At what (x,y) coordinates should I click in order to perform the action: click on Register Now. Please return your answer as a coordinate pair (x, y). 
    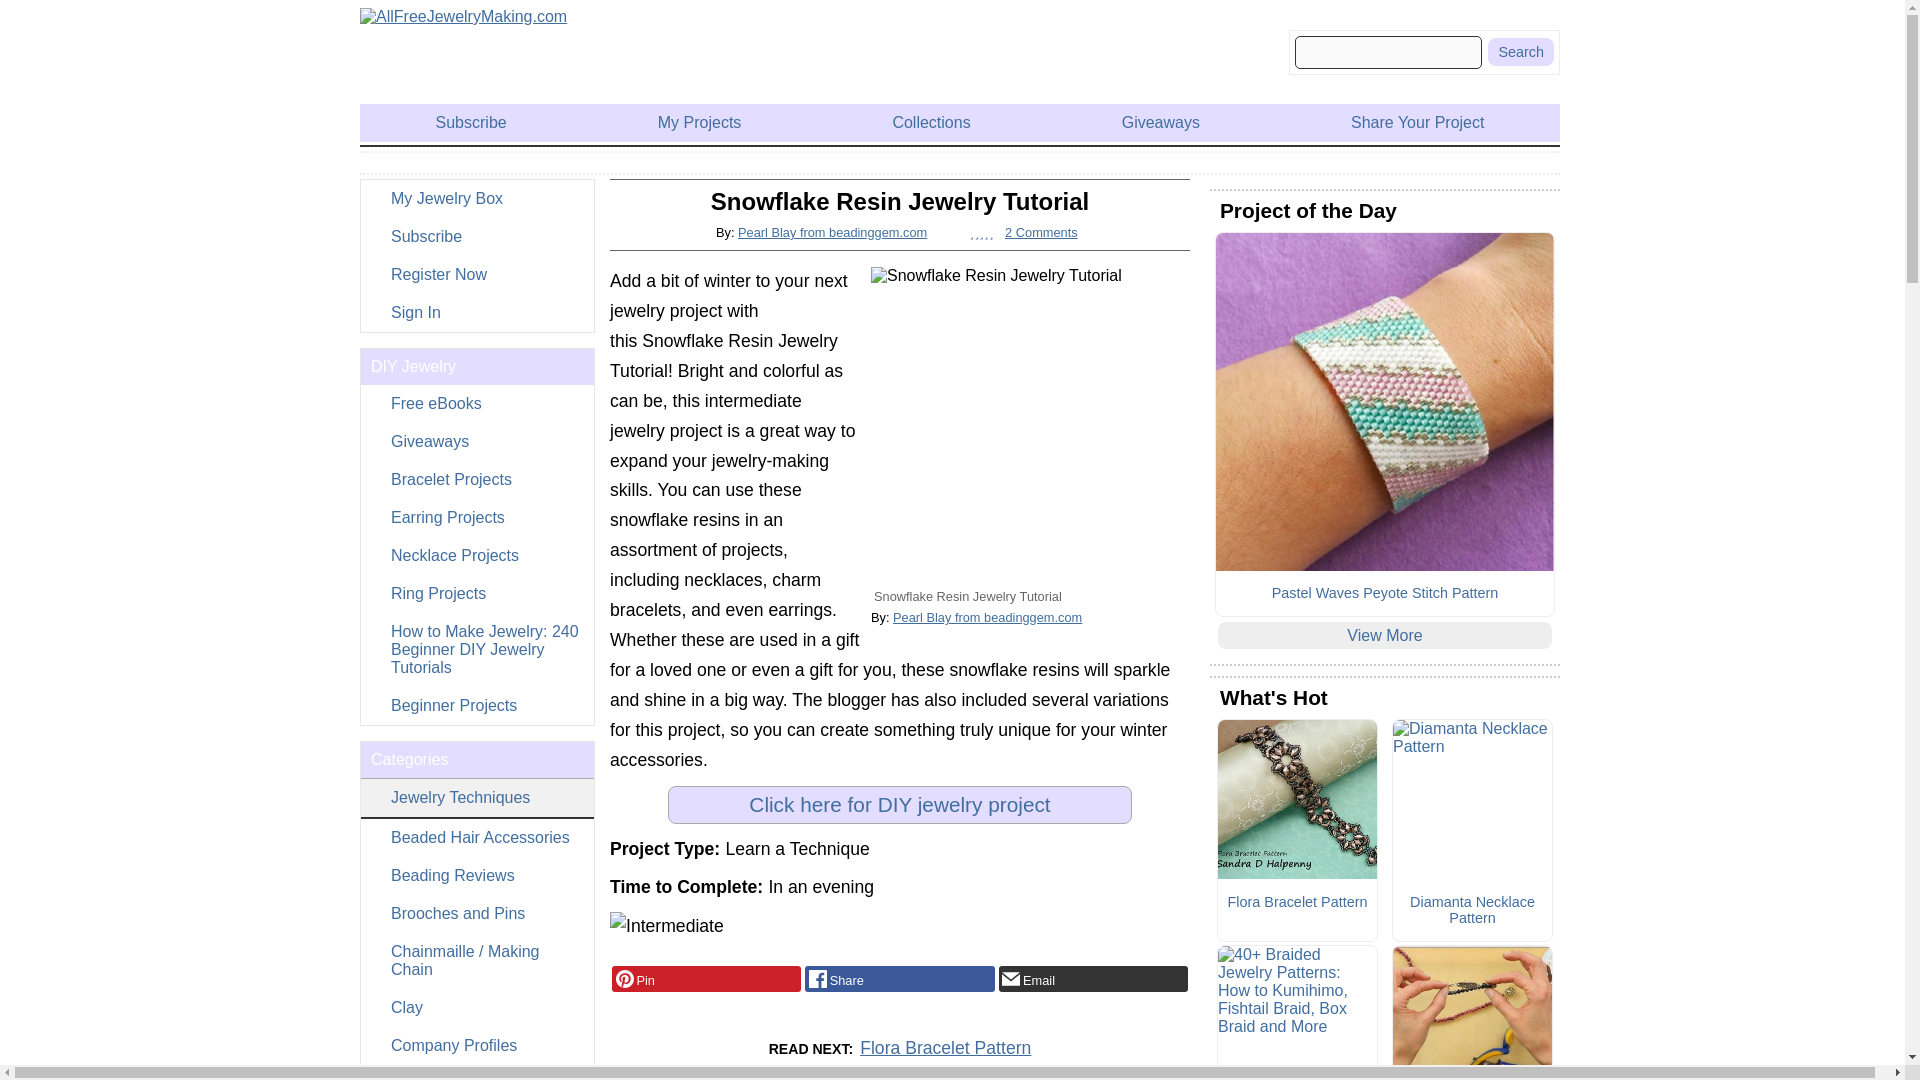
    Looking at the image, I should click on (476, 274).